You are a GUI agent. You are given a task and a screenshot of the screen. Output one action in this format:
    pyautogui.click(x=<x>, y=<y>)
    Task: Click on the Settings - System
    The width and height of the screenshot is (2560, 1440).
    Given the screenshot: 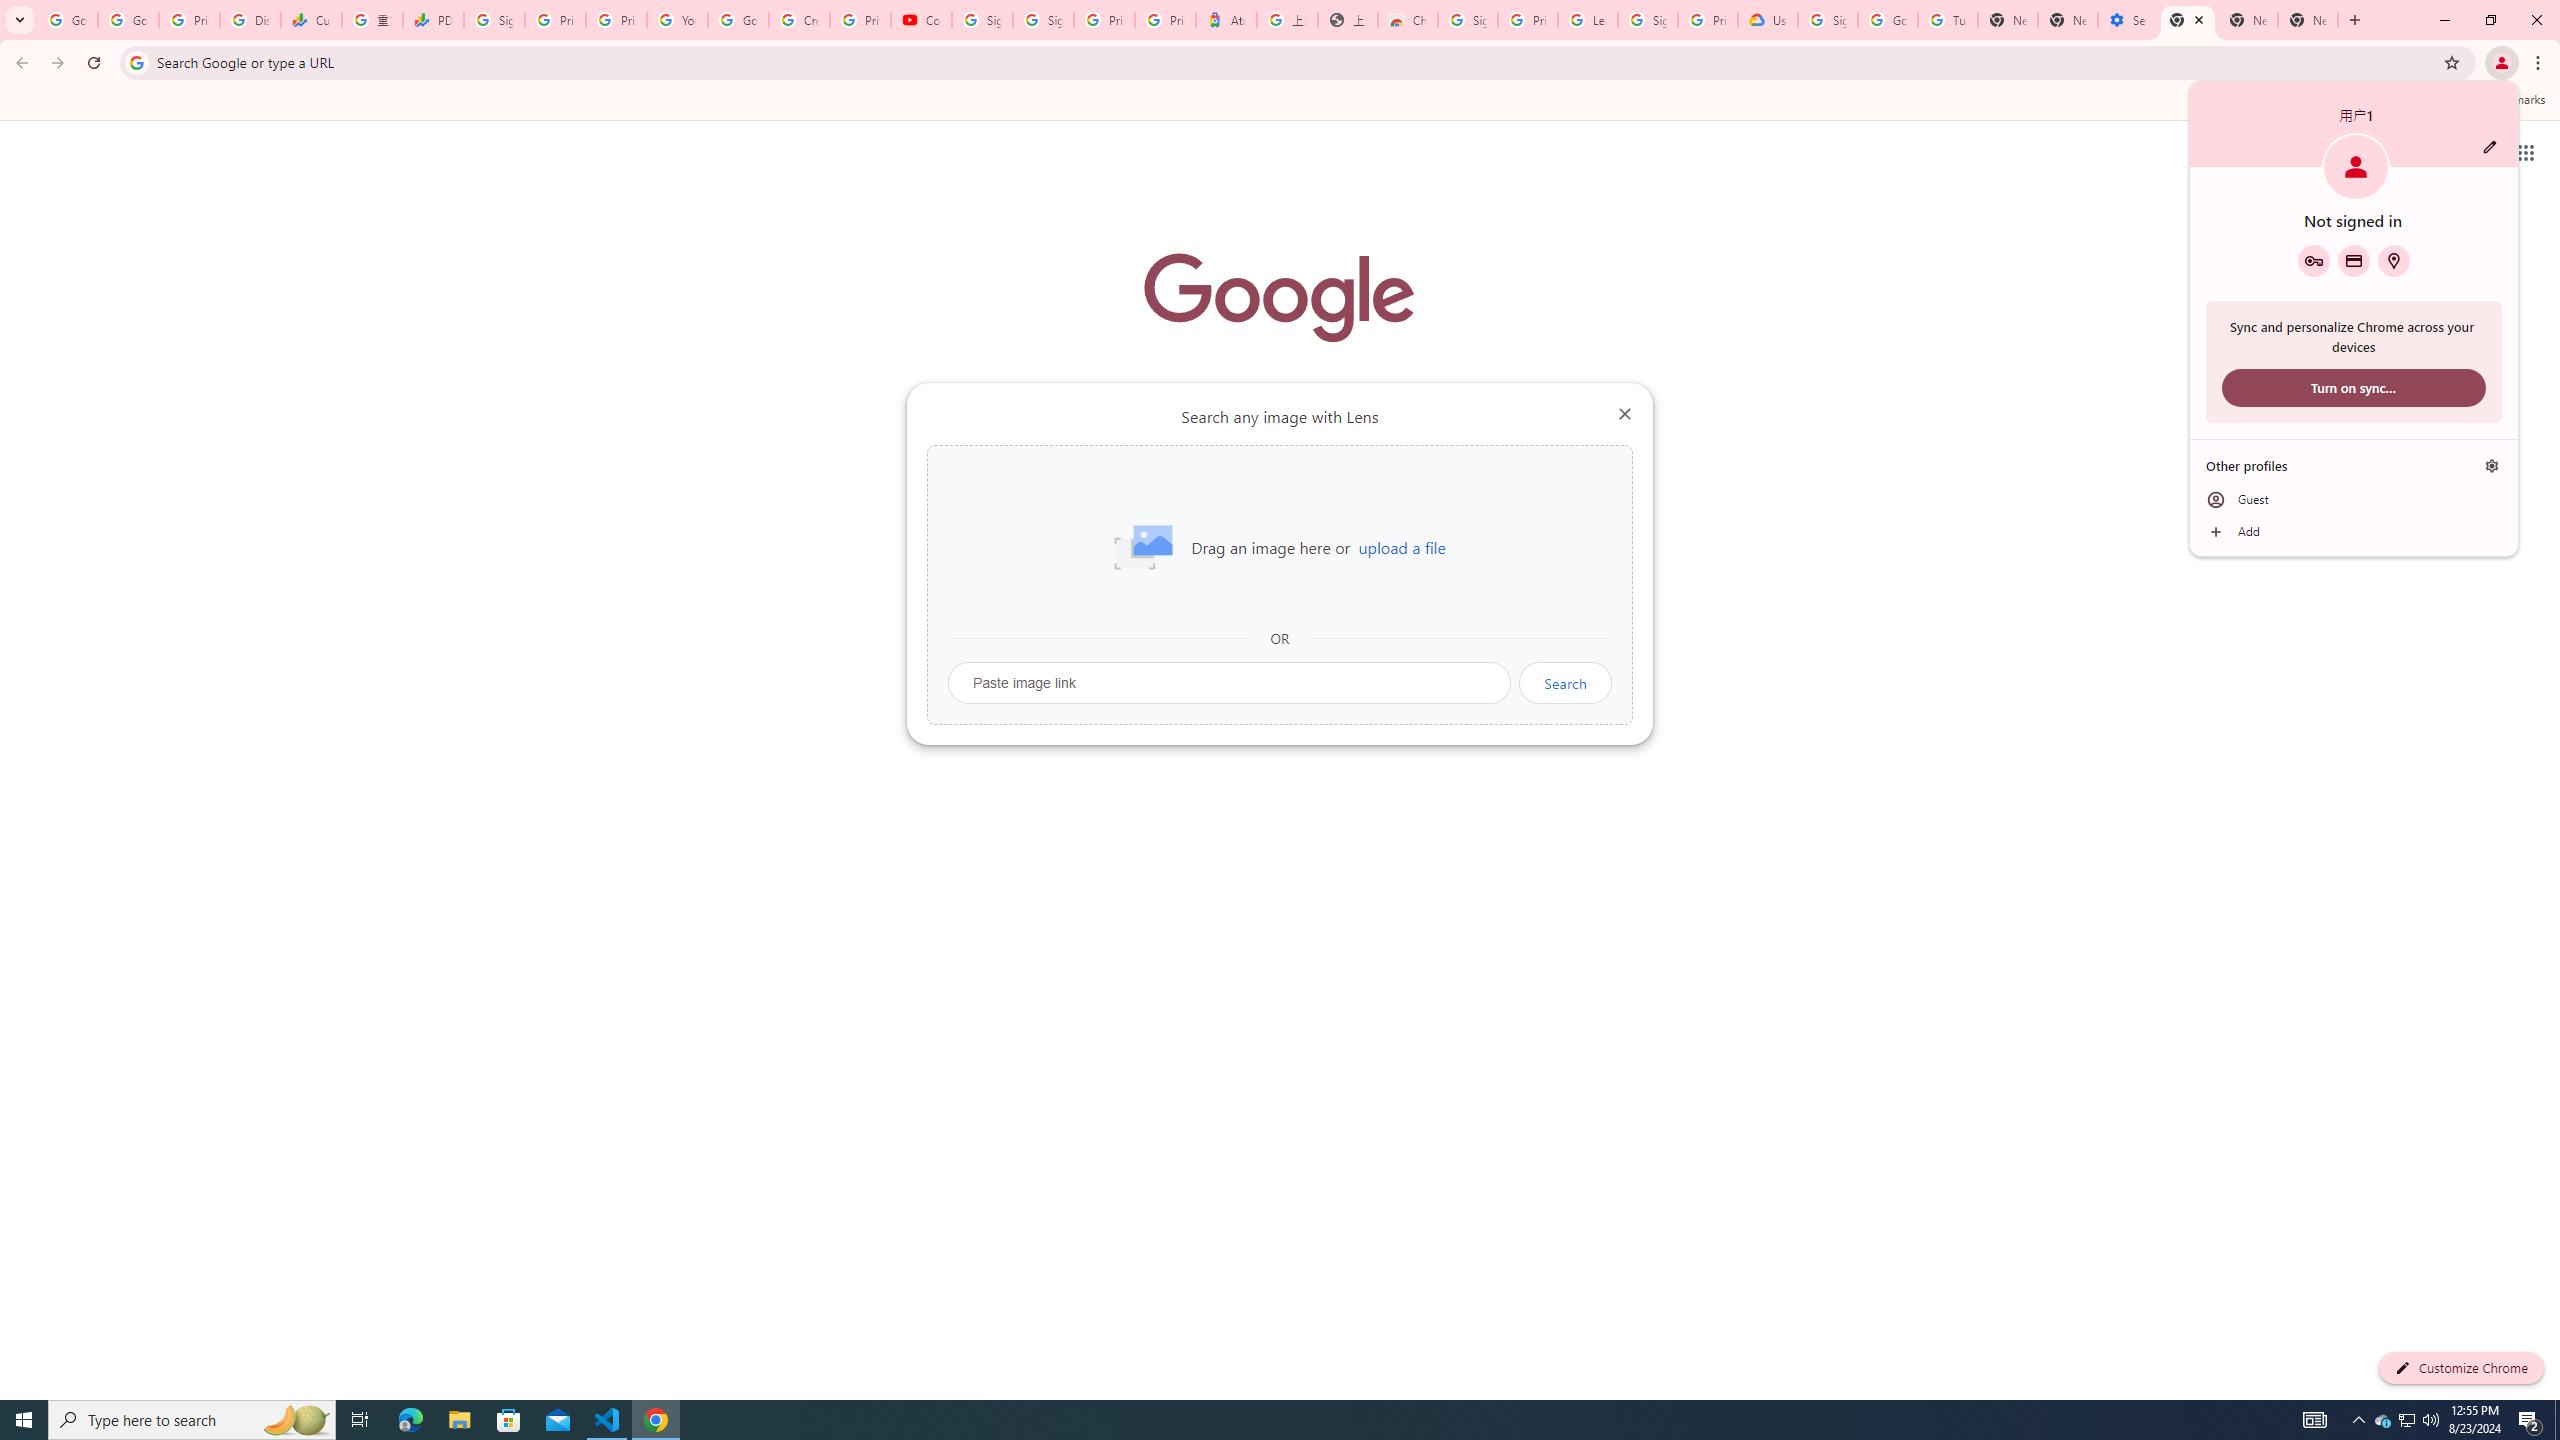 What is the action you would take?
    pyautogui.click(x=2126, y=20)
    